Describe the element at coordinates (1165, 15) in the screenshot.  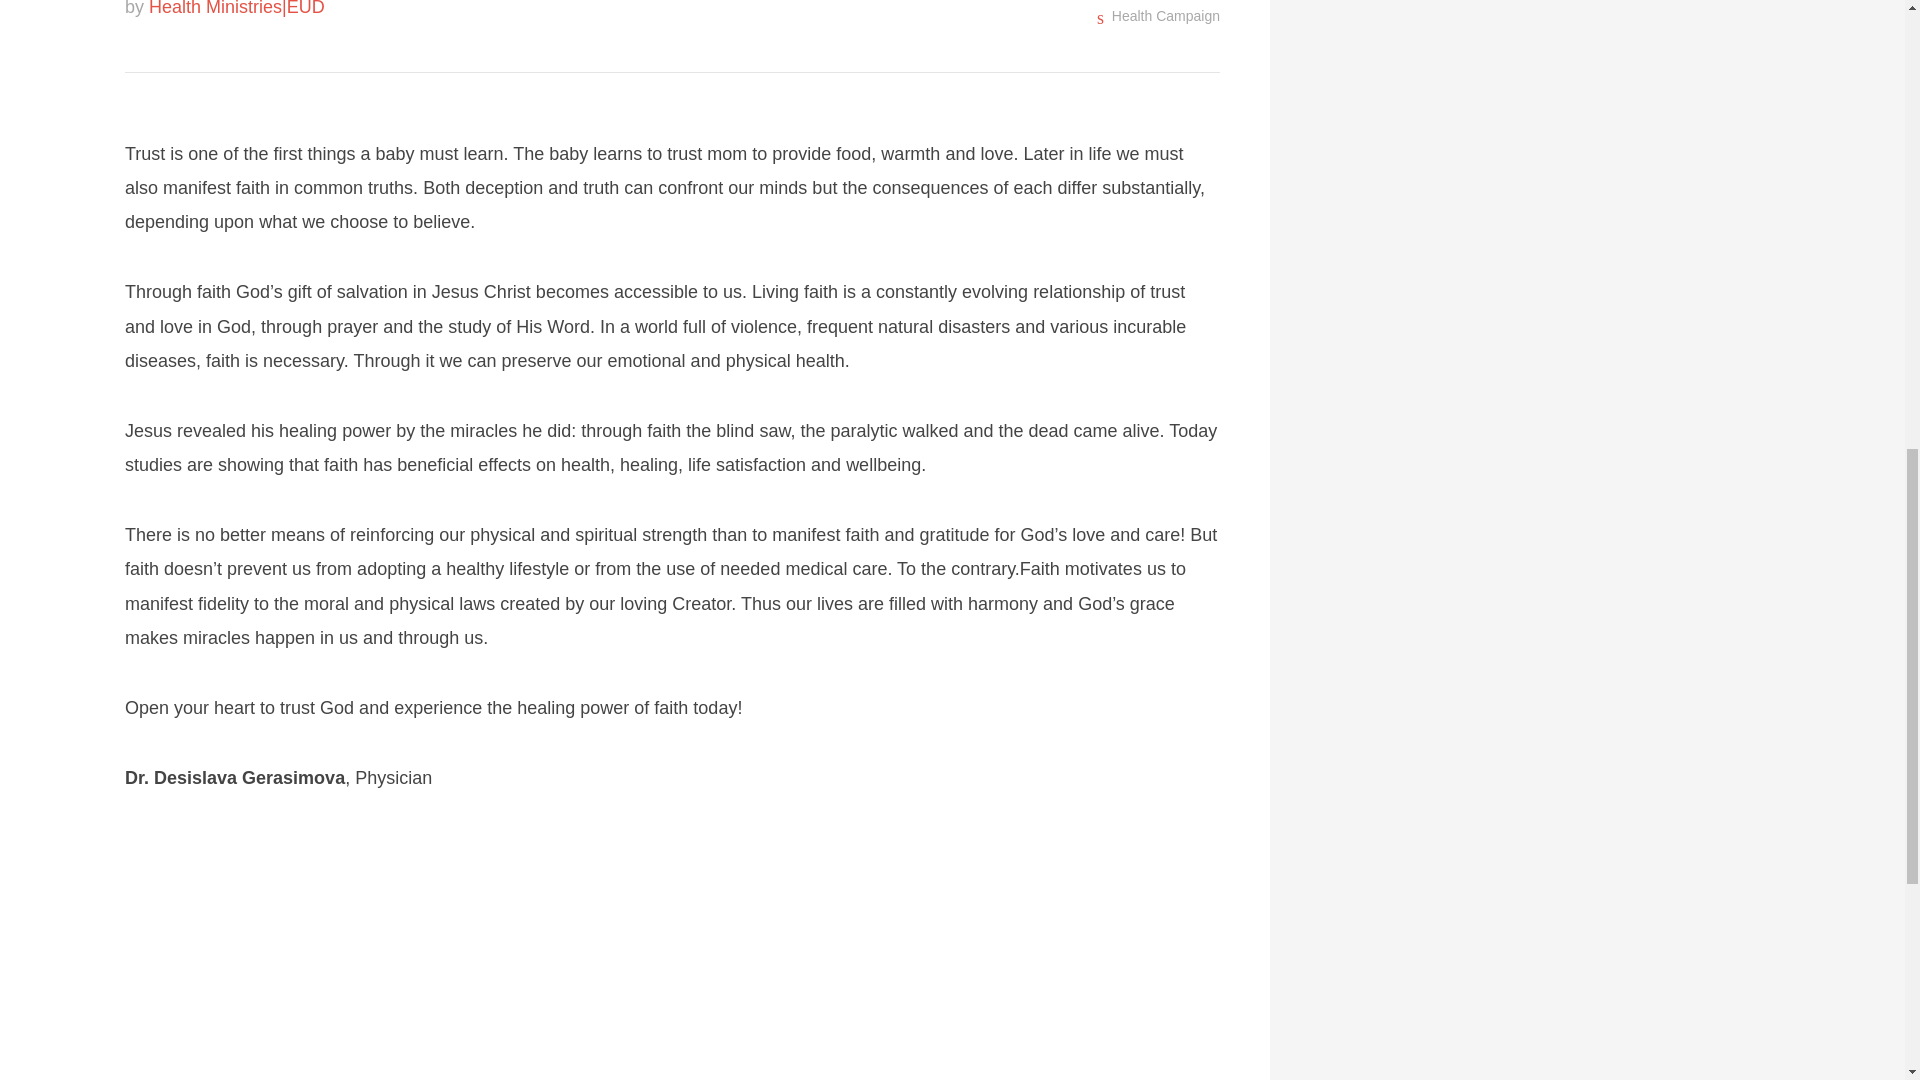
I see `Health Campaign` at that location.